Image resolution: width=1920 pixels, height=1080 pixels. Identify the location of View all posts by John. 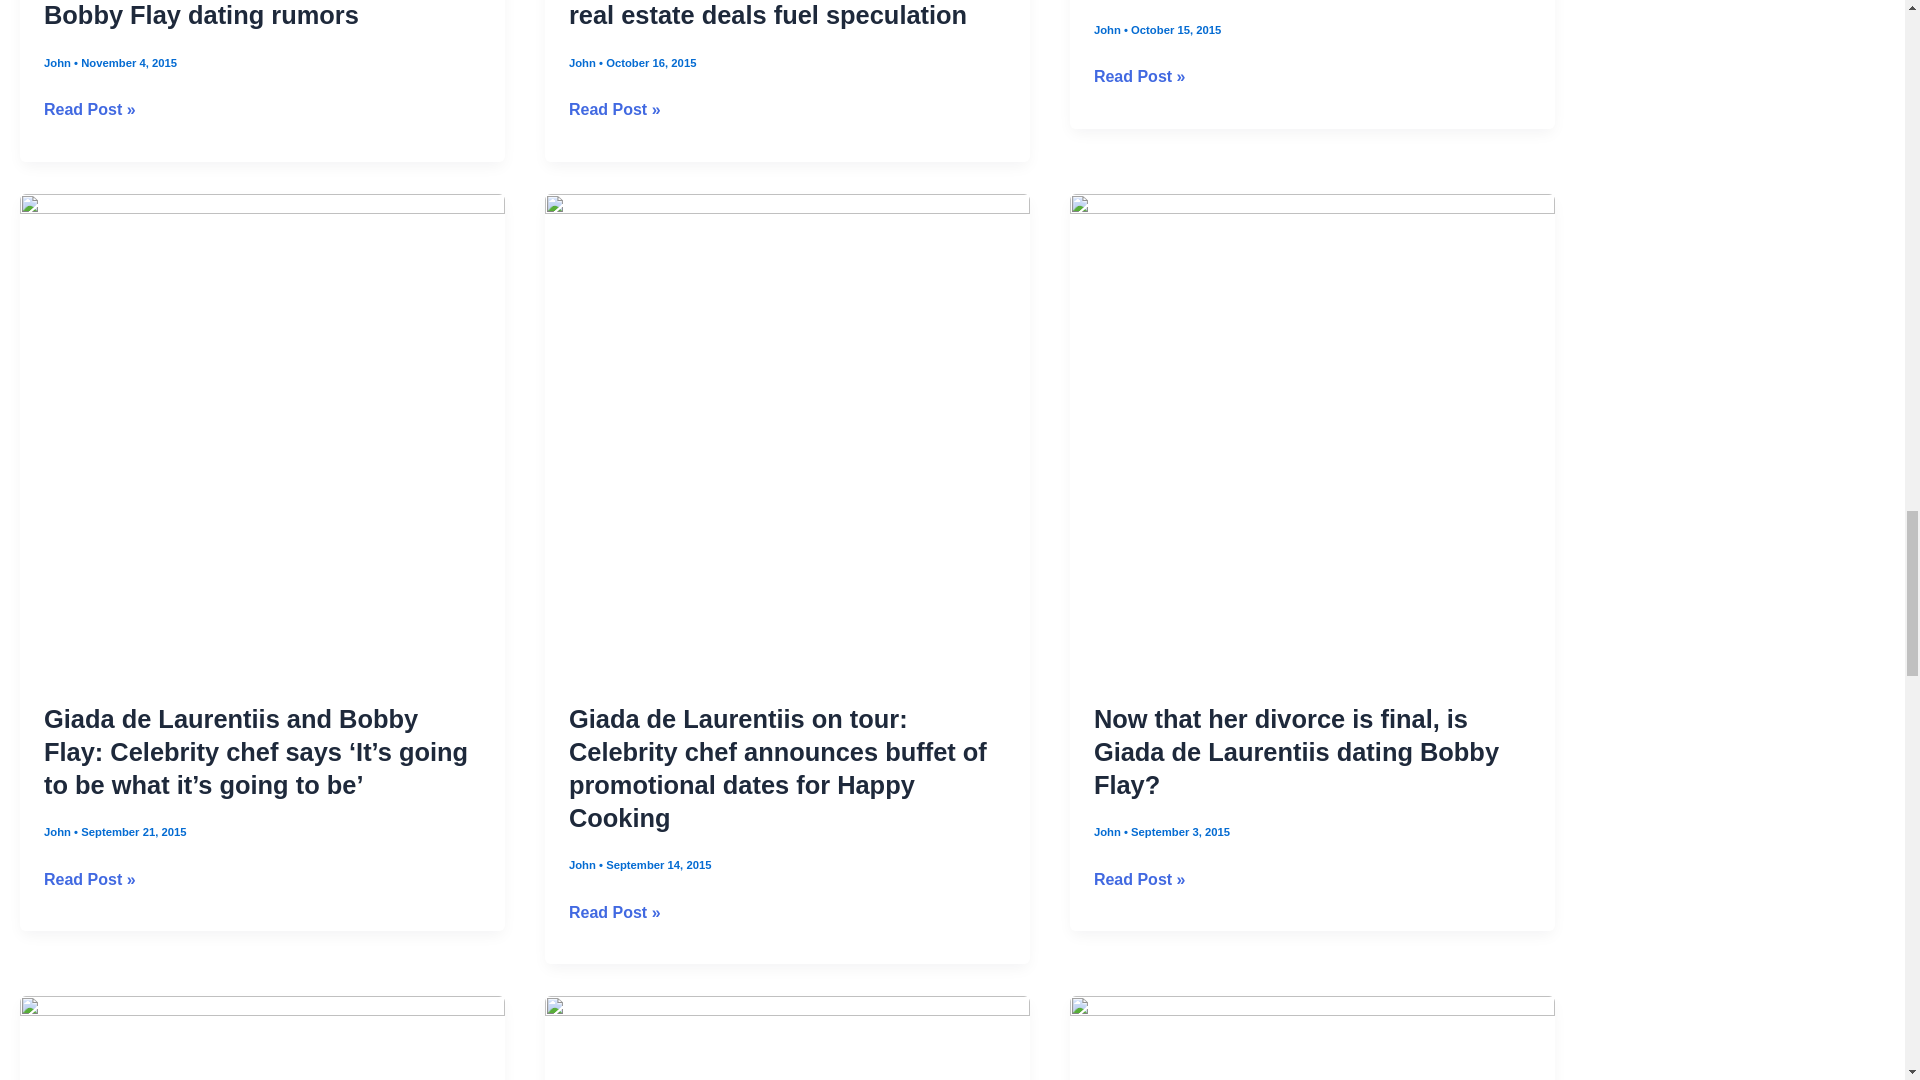
(1108, 29).